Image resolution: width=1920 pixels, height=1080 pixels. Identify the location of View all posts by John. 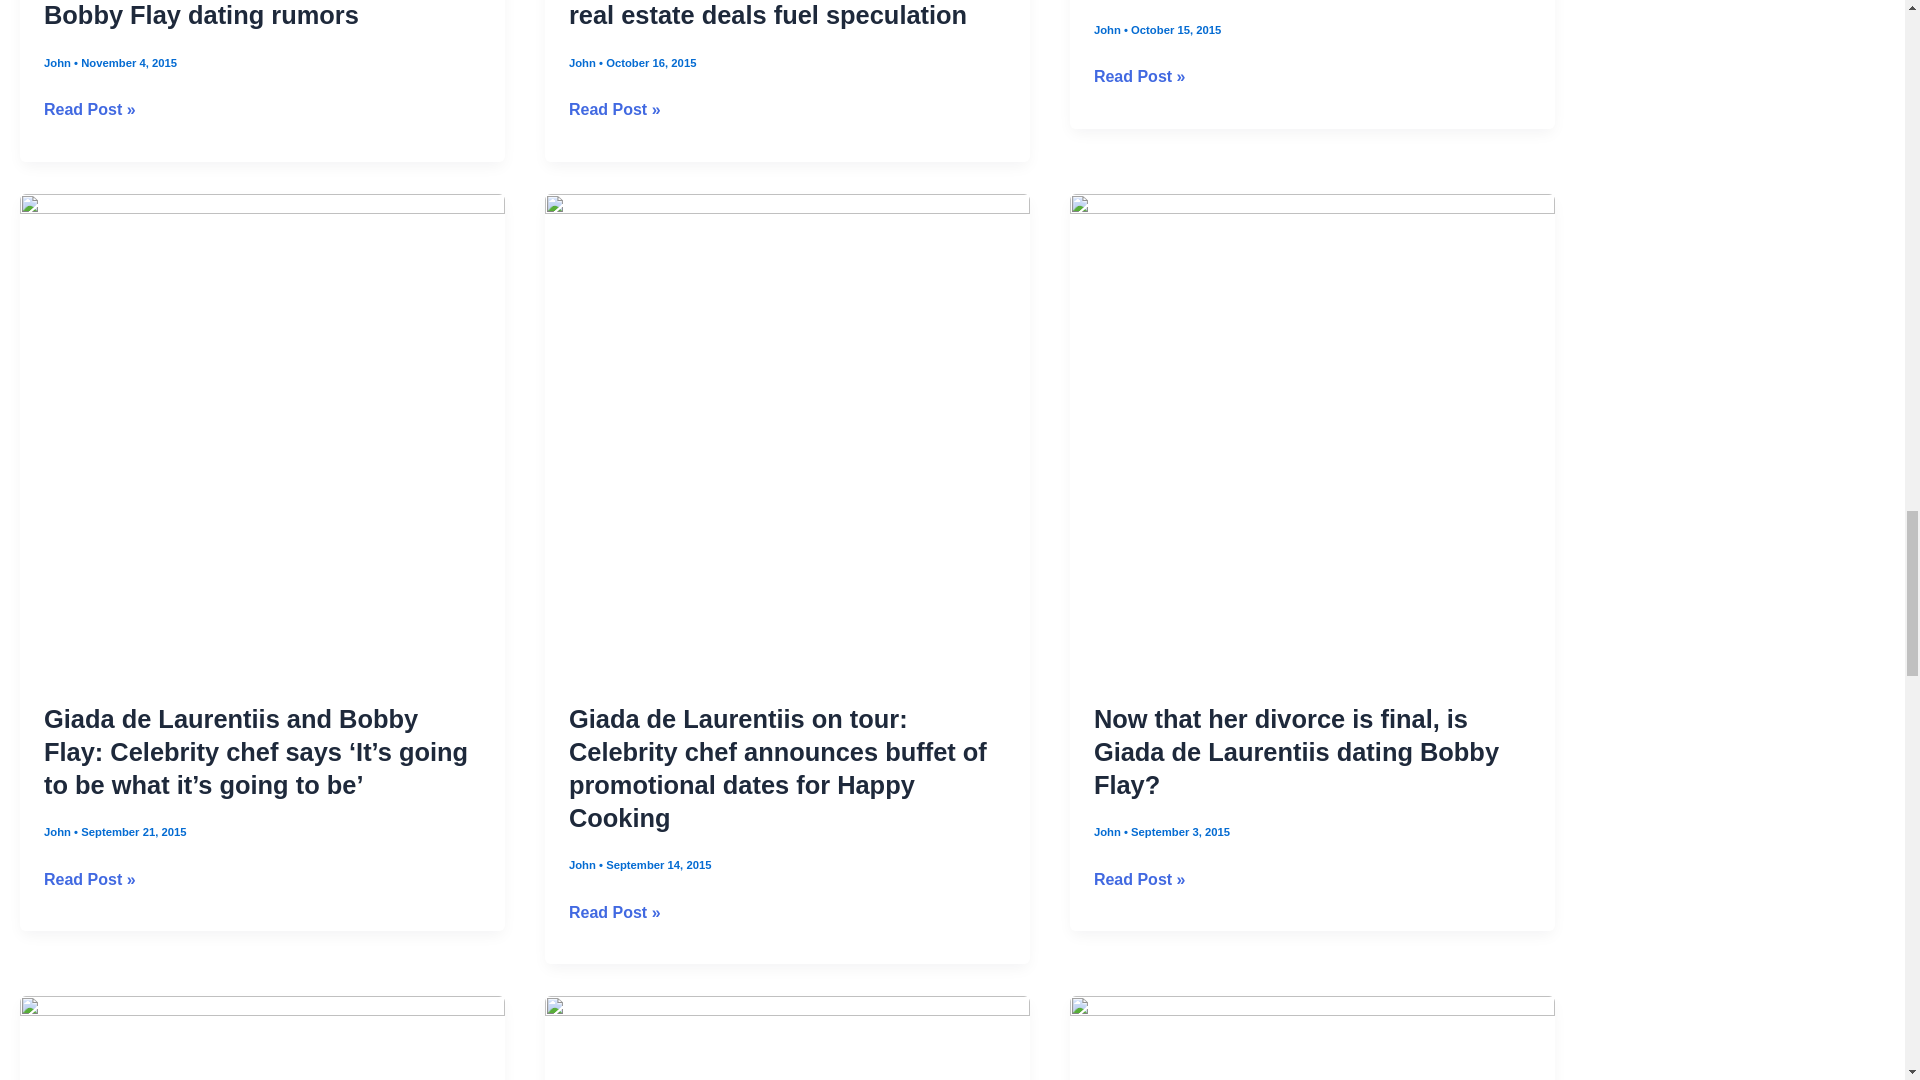
(1108, 29).